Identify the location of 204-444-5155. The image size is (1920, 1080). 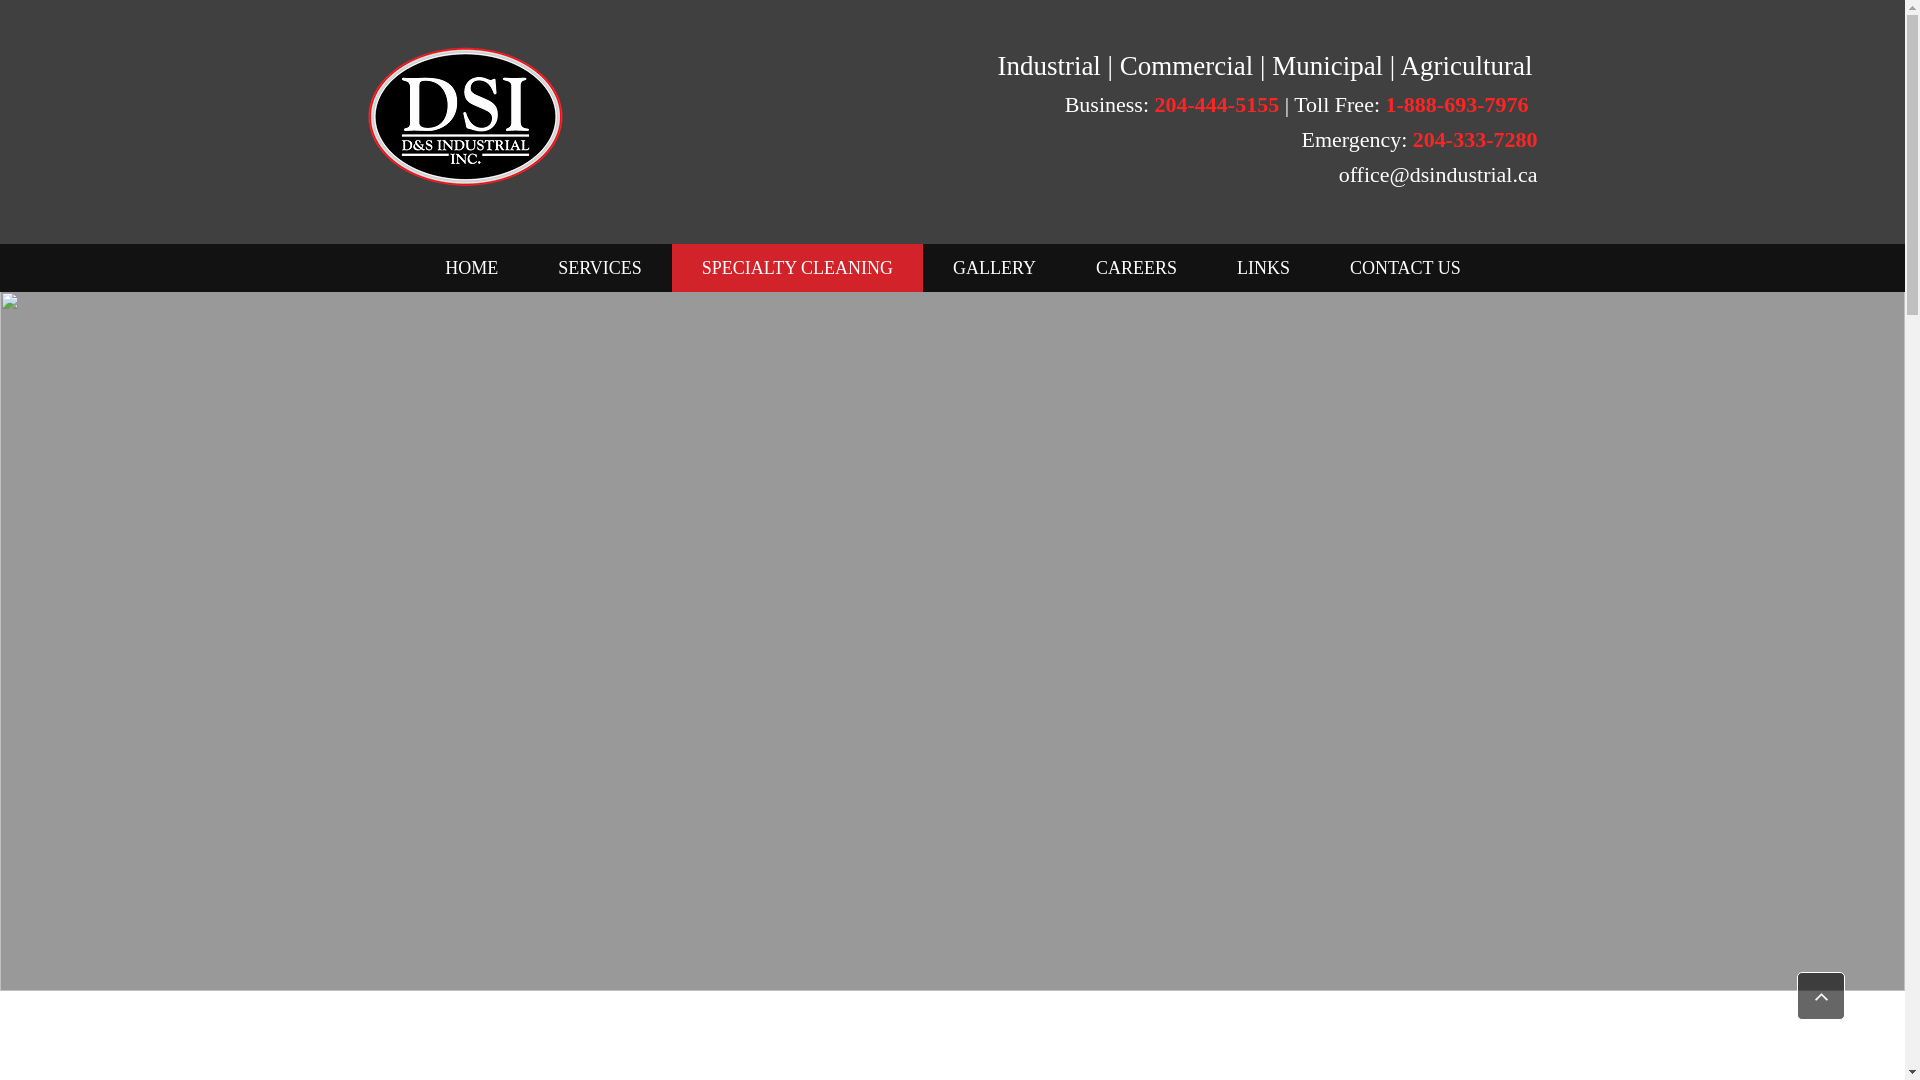
(1218, 108).